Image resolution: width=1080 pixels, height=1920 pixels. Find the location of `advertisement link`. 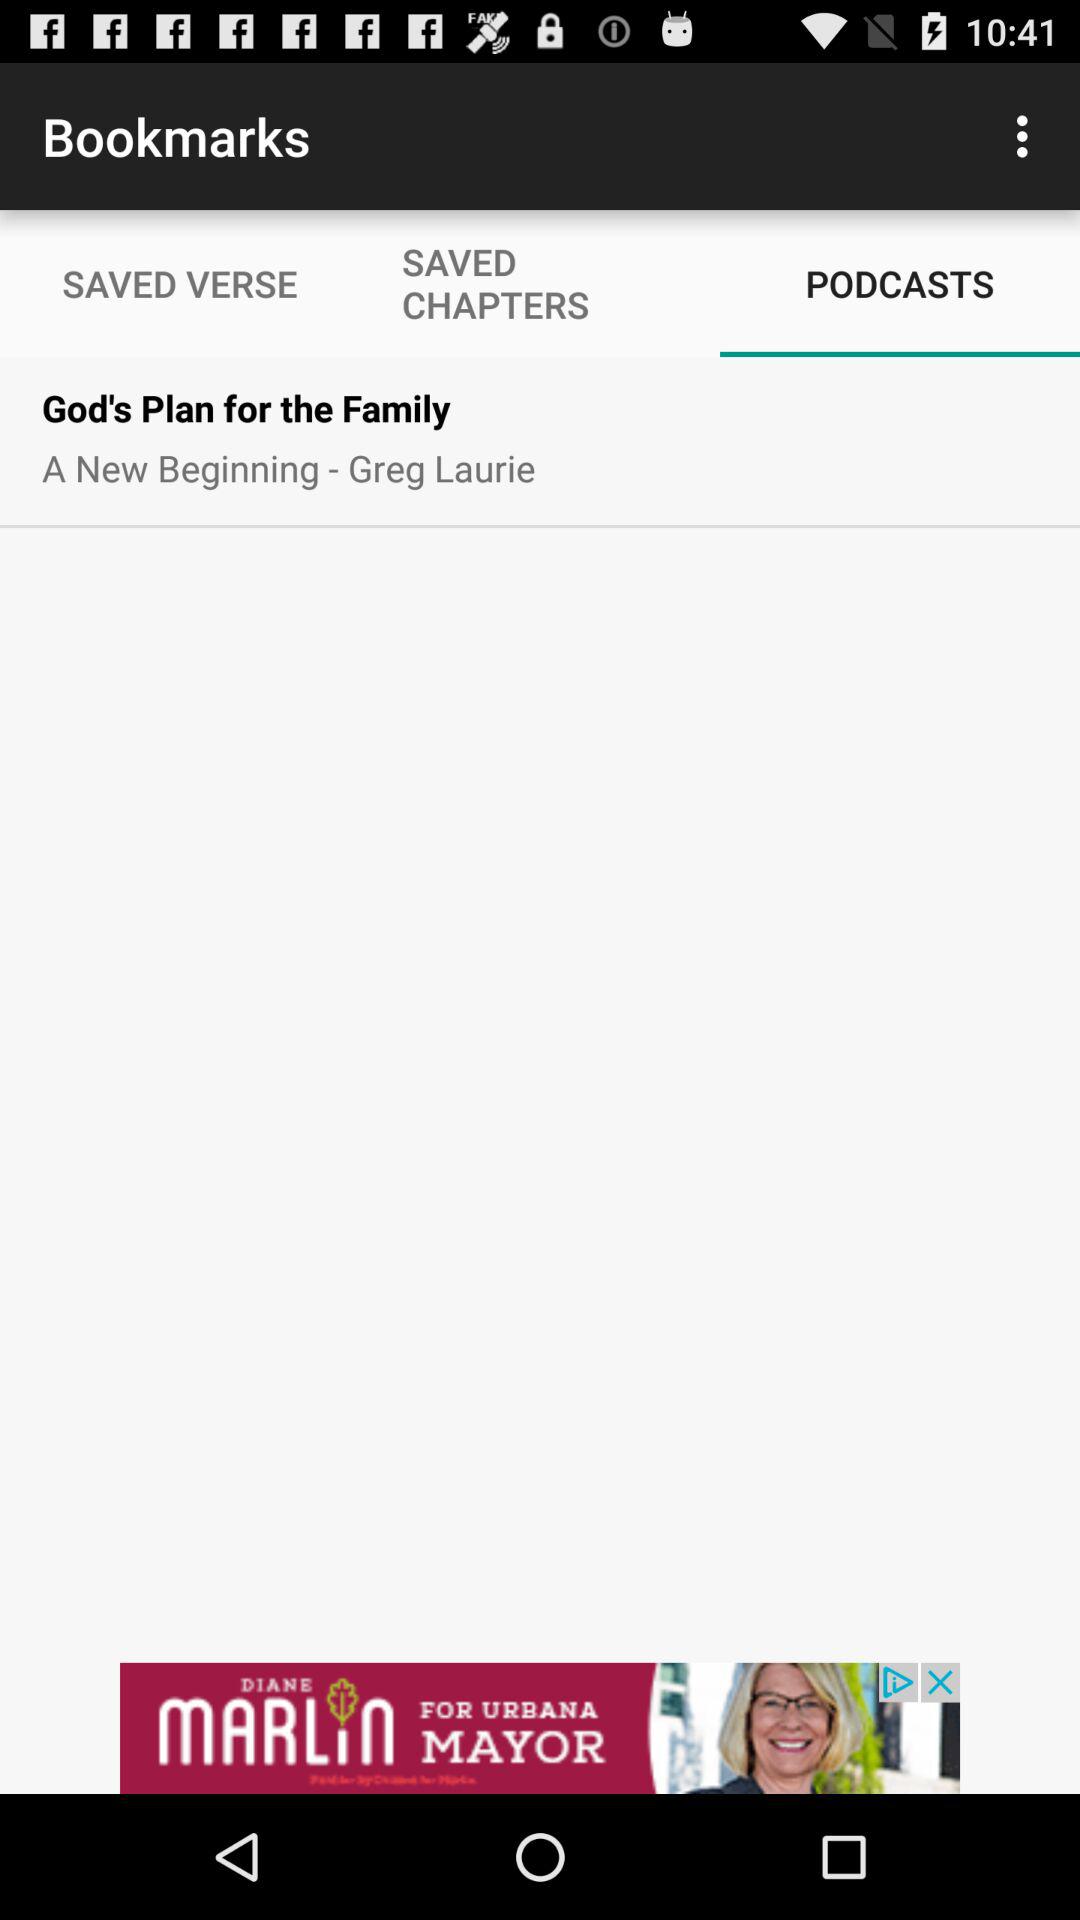

advertisement link is located at coordinates (540, 1728).